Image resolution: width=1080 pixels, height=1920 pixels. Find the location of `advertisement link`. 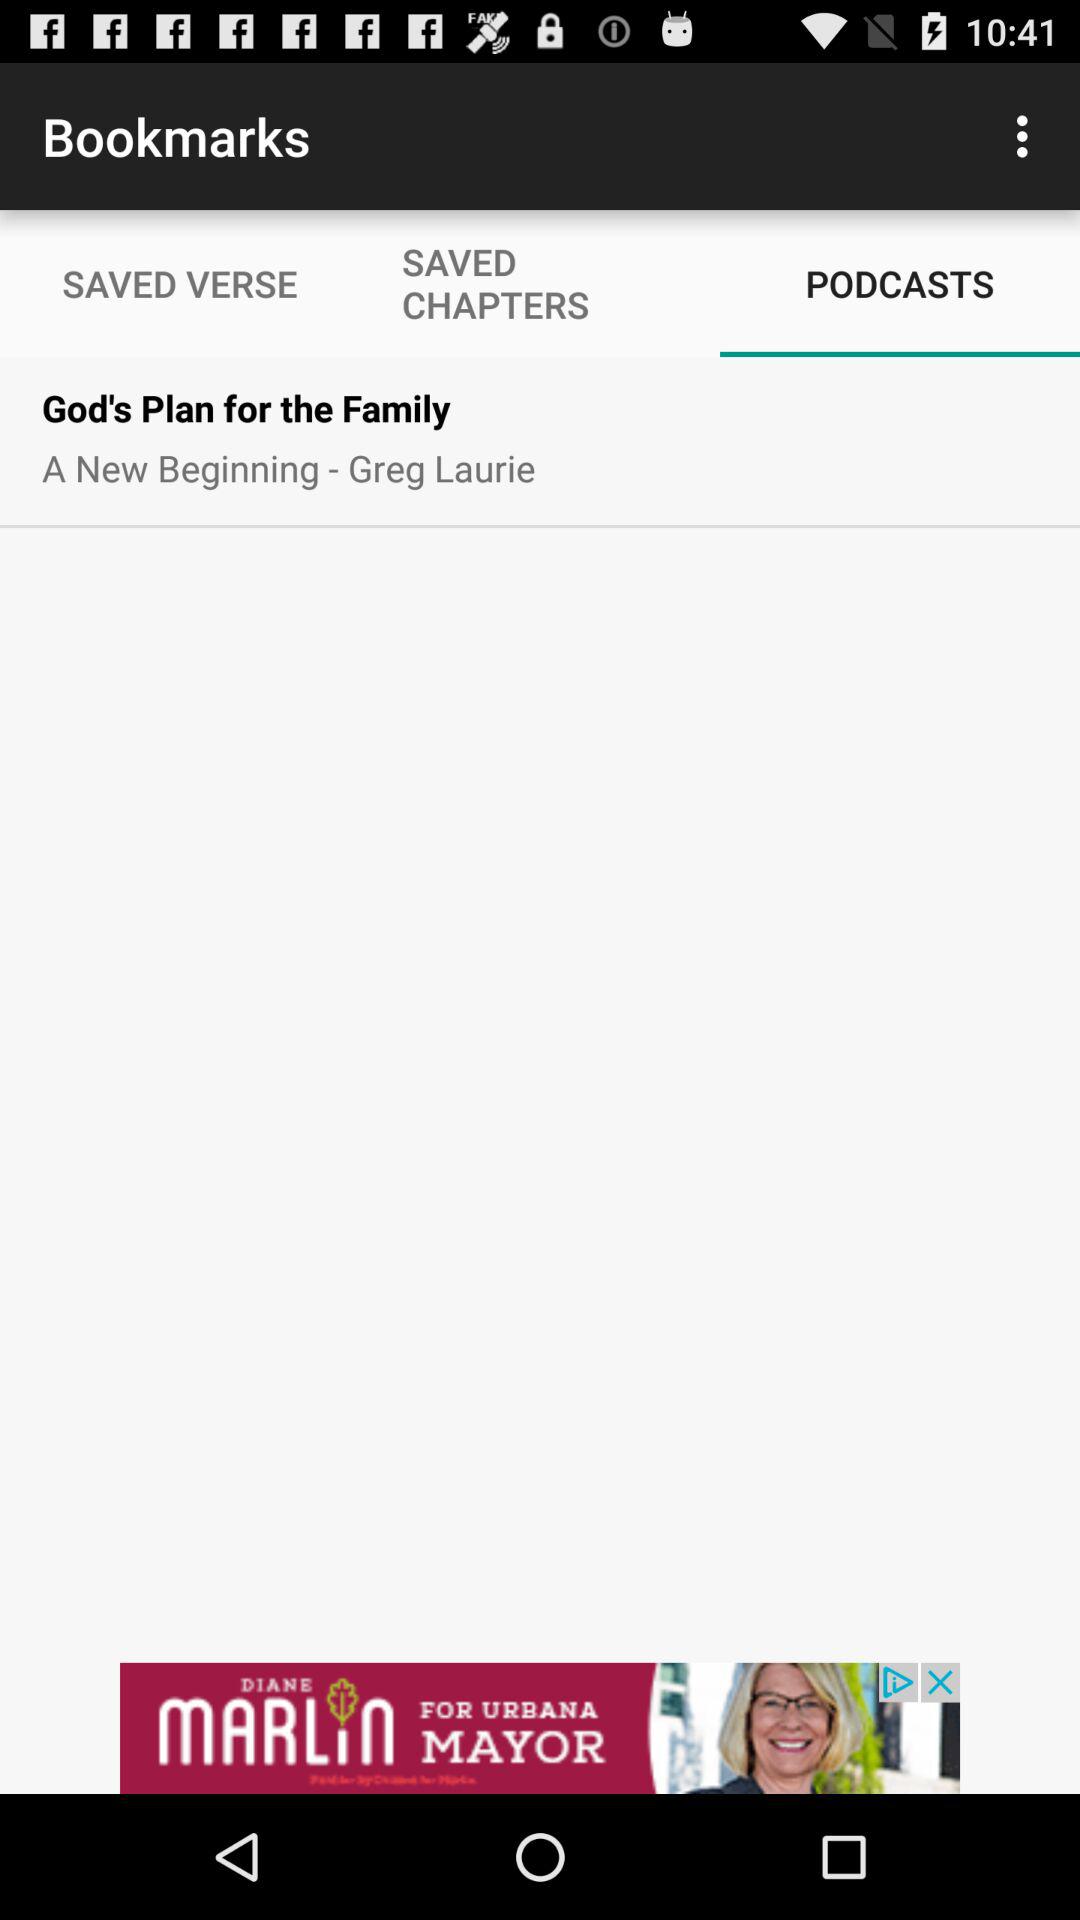

advertisement link is located at coordinates (540, 1728).